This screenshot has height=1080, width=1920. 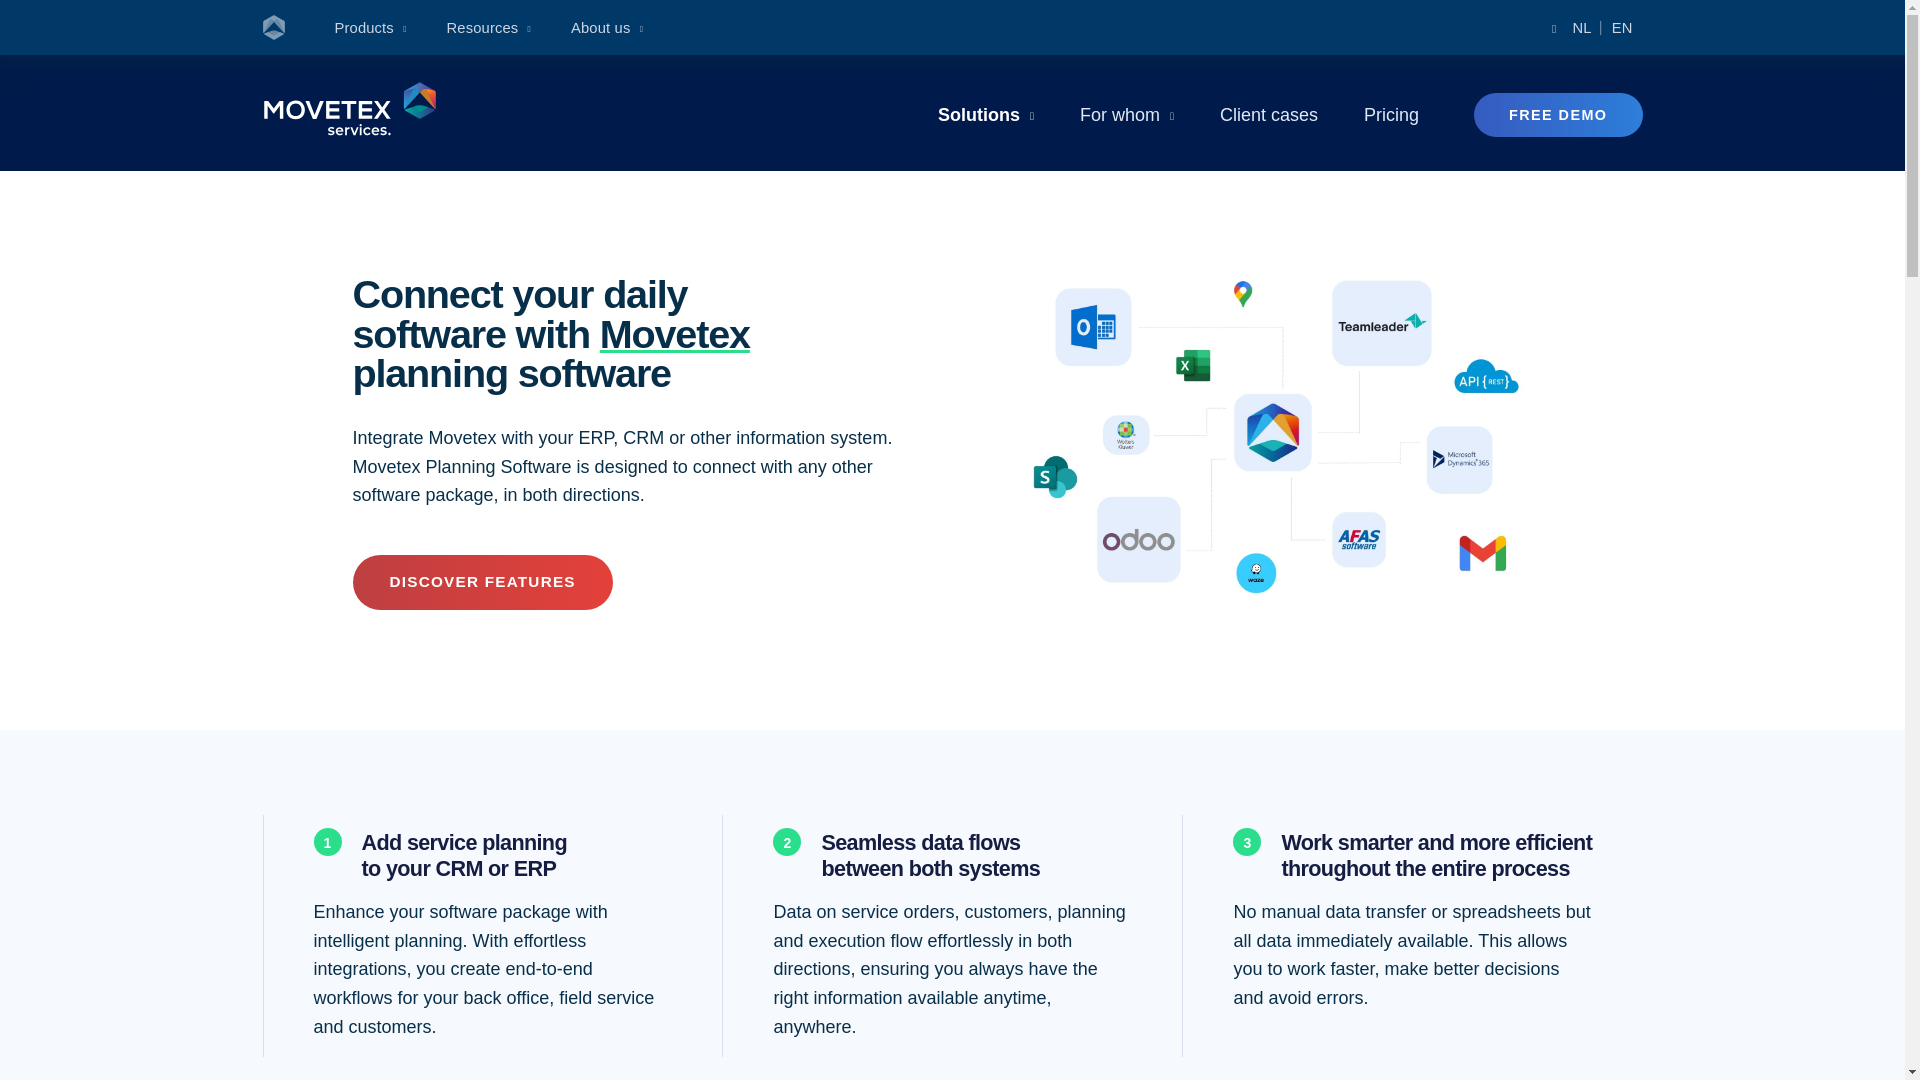 What do you see at coordinates (1126, 114) in the screenshot?
I see `For whom` at bounding box center [1126, 114].